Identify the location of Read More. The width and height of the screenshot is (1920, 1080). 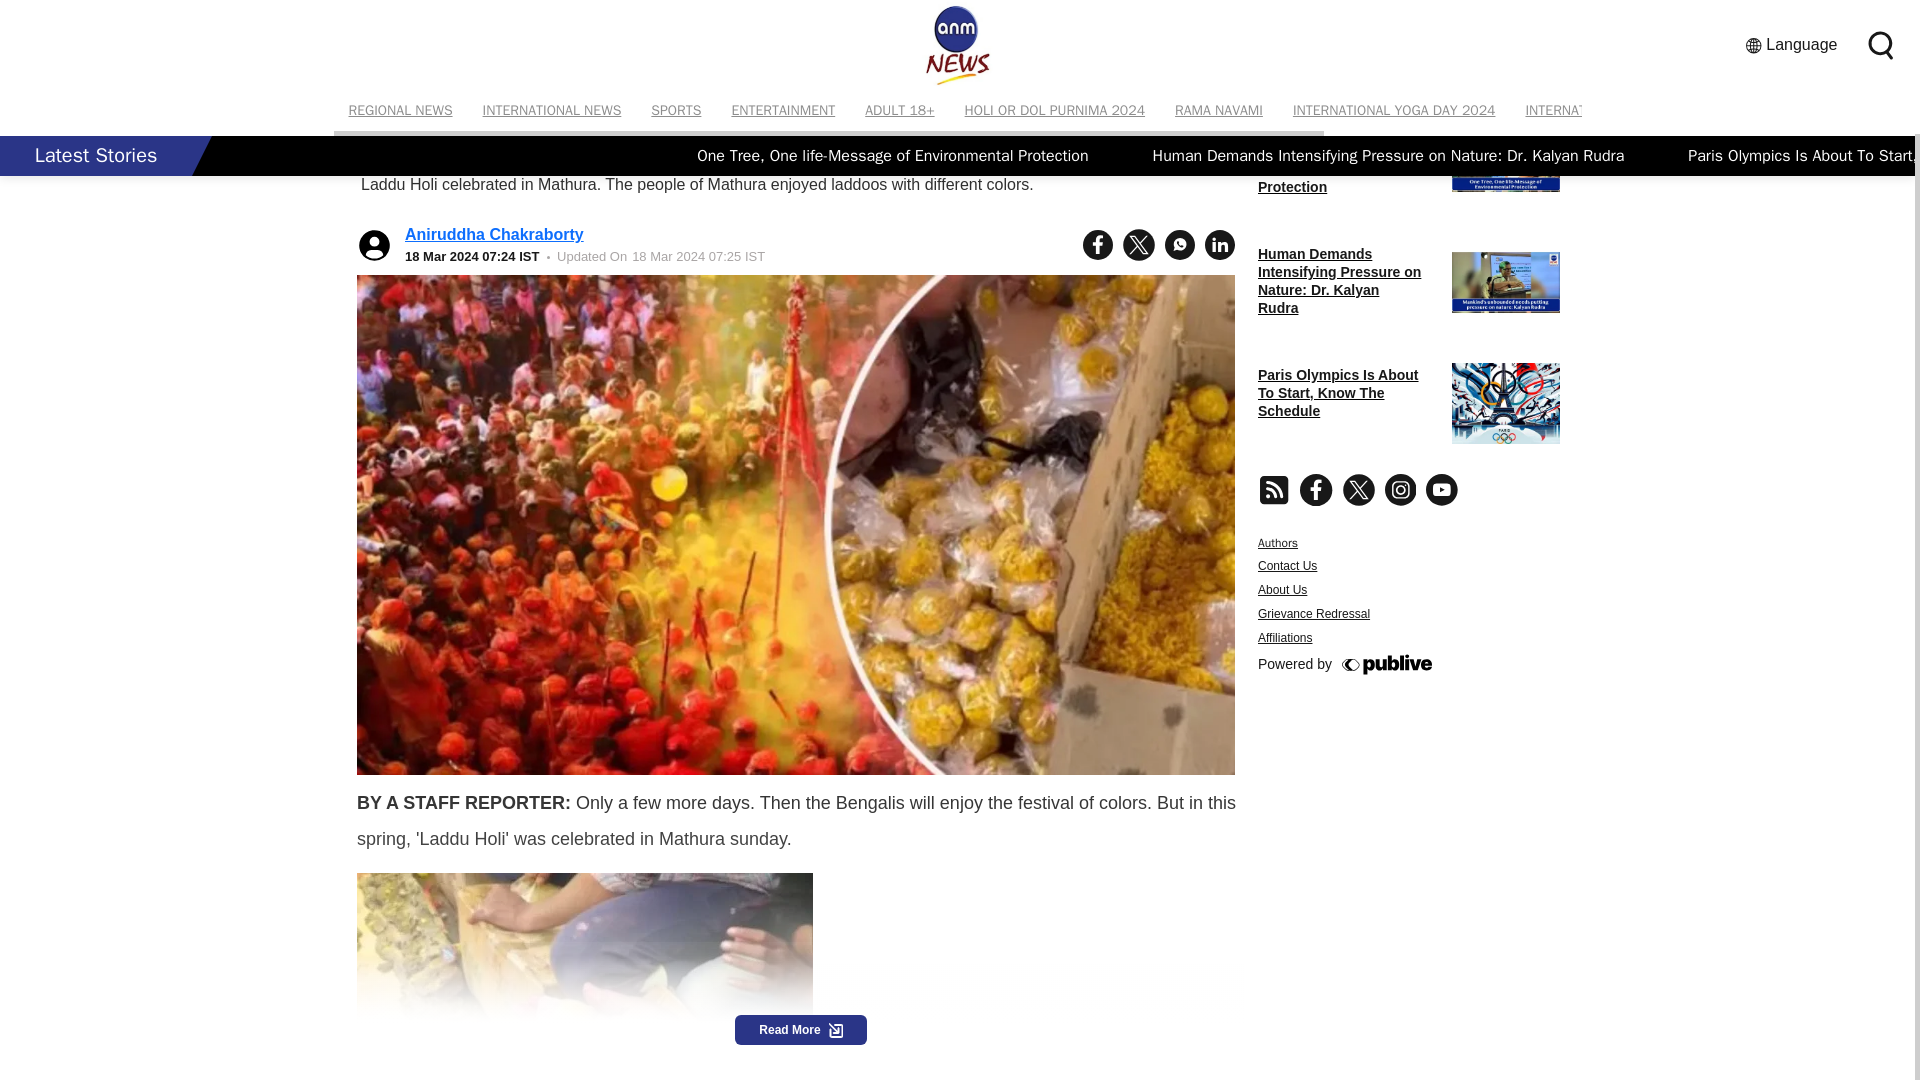
(800, 1030).